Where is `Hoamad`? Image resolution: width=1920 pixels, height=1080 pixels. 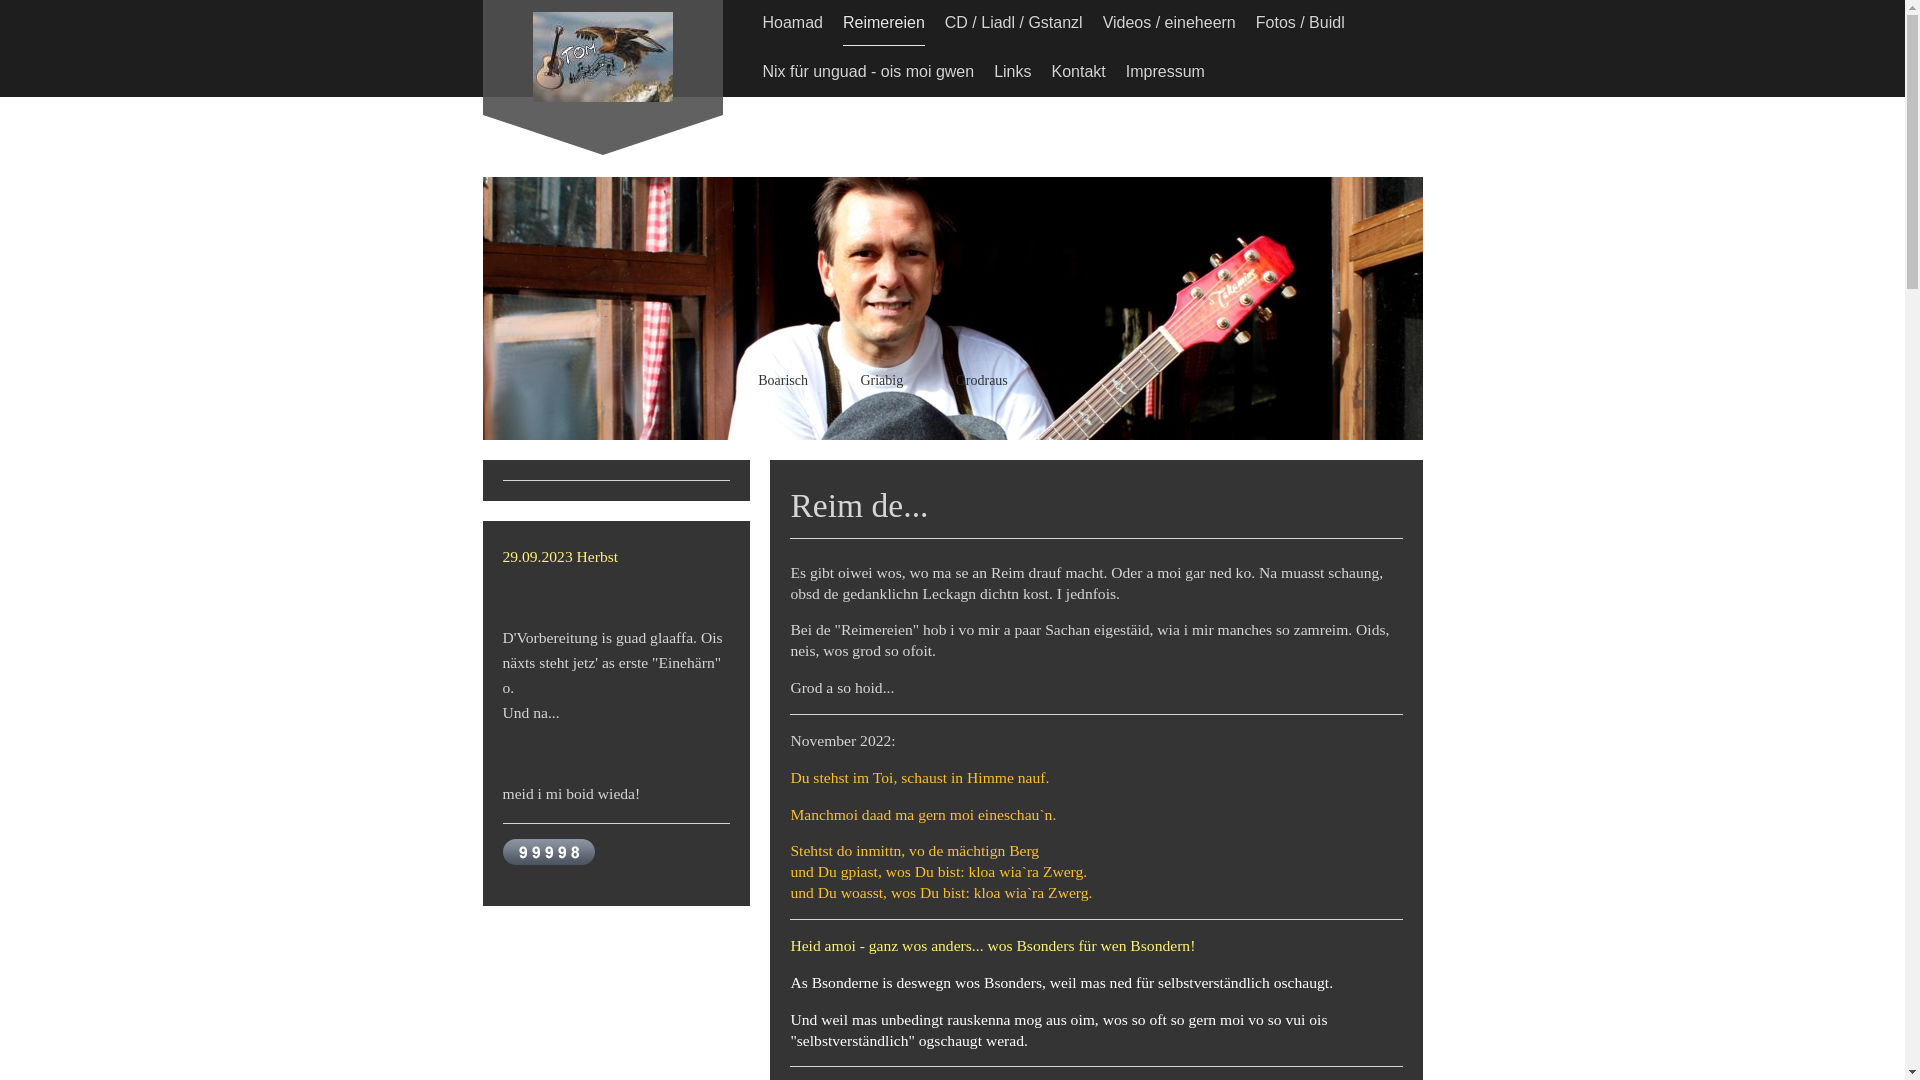
Hoamad is located at coordinates (792, 23).